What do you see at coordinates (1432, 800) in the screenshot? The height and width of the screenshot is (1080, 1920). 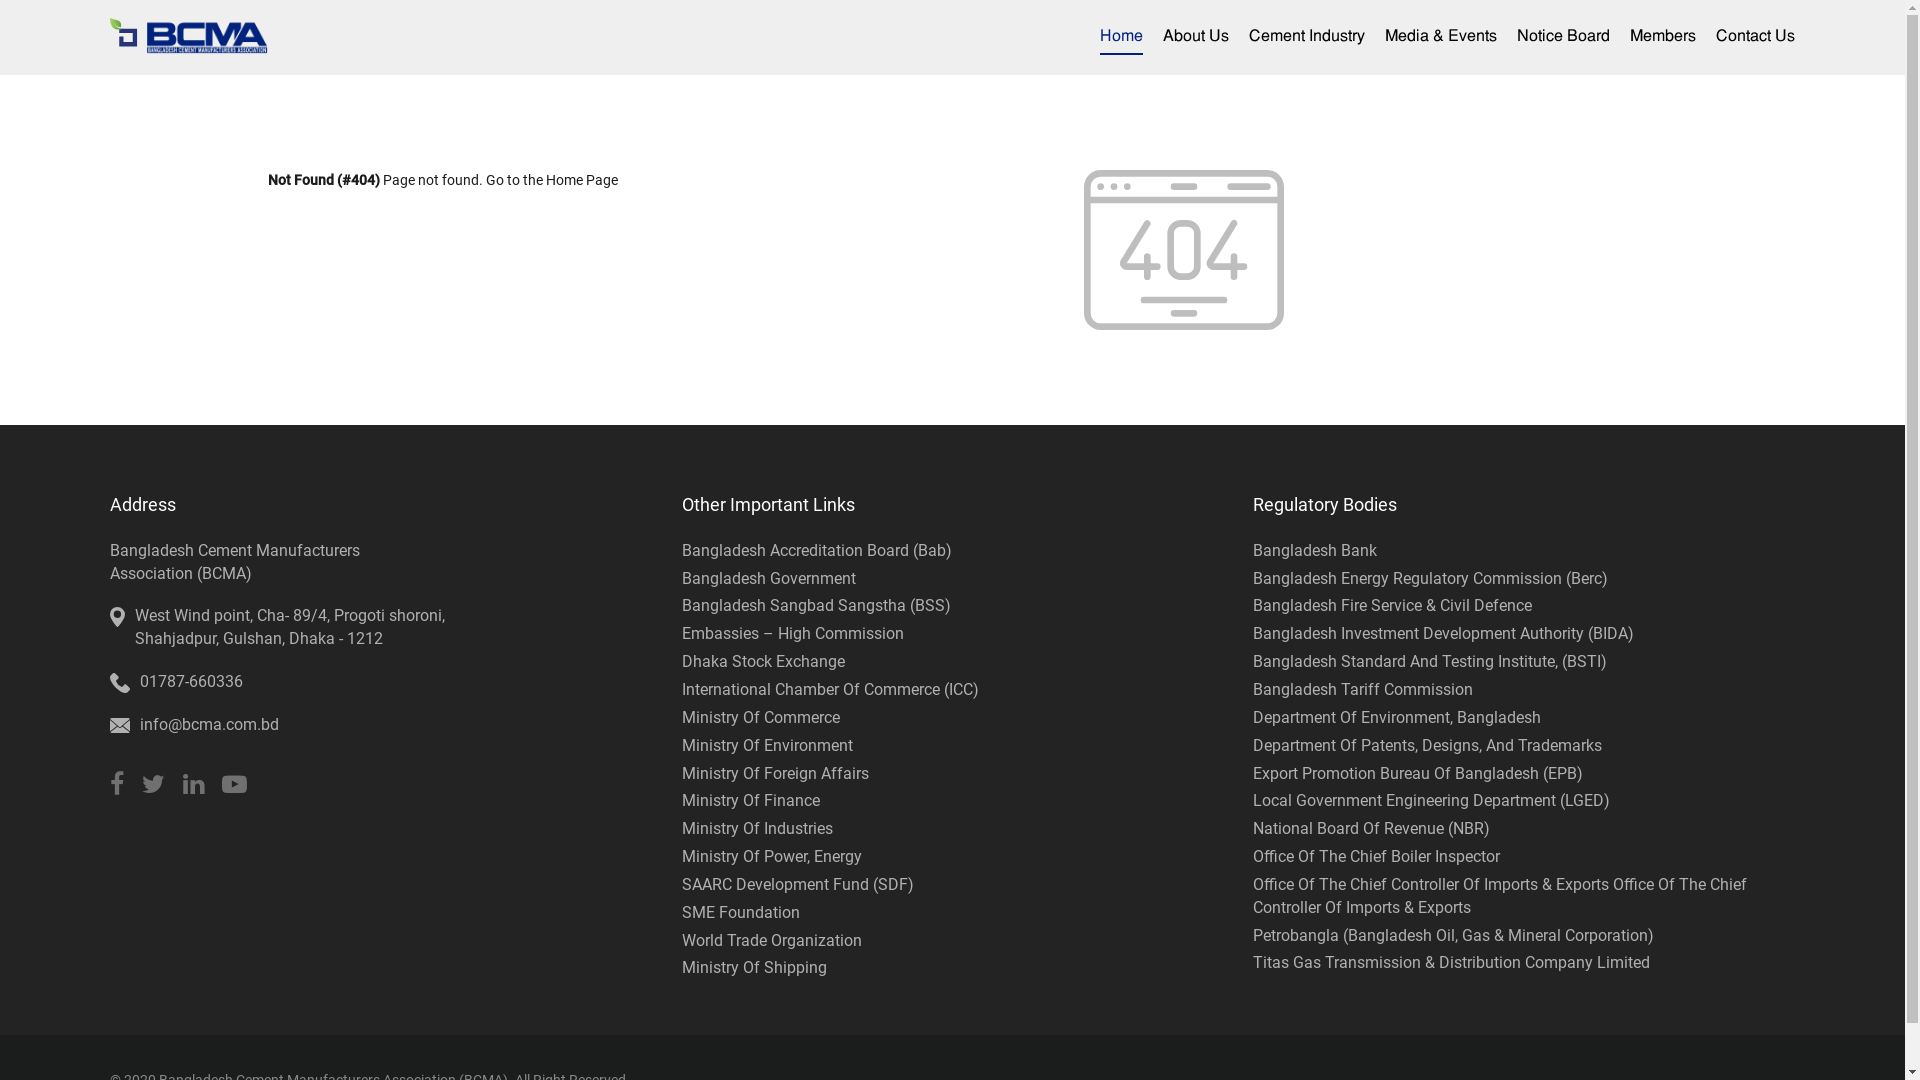 I see `Local Government Engineering Department (LGED)` at bounding box center [1432, 800].